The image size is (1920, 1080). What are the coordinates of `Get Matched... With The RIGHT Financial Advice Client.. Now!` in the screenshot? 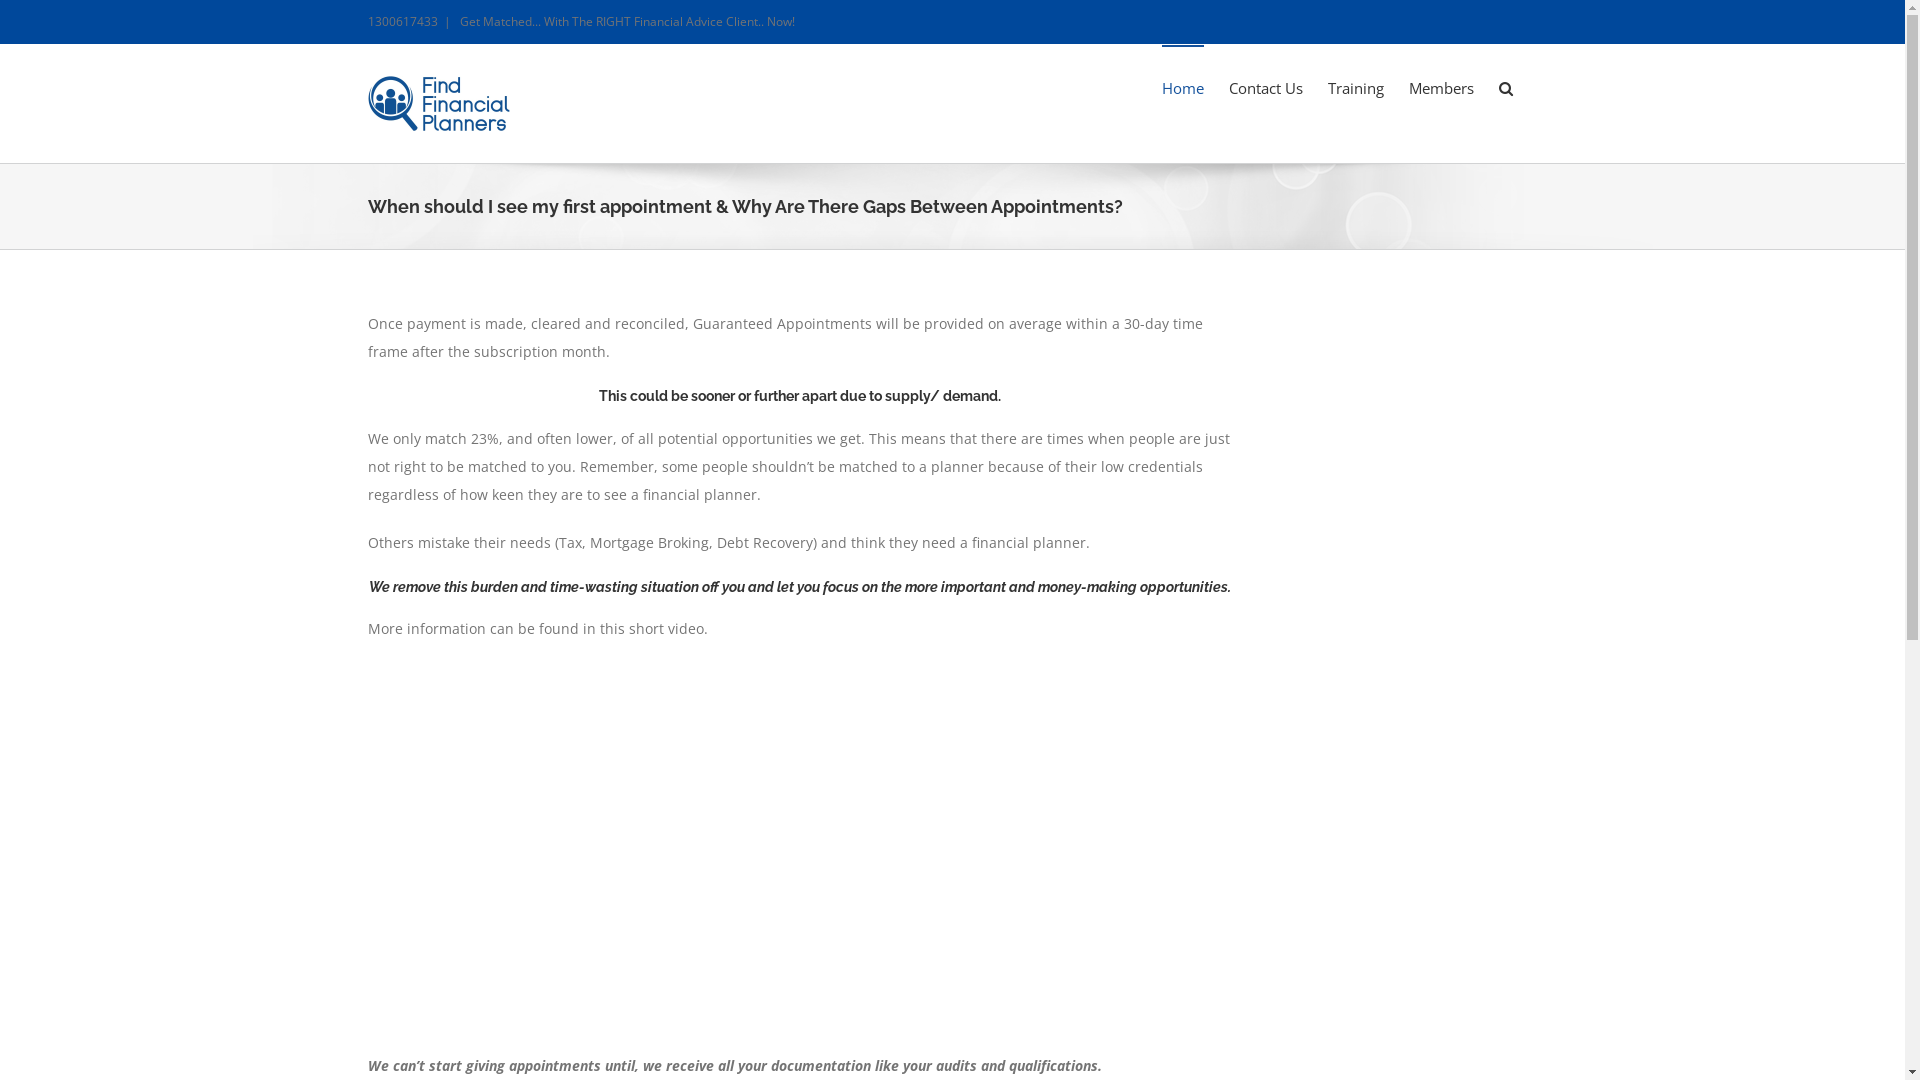 It's located at (628, 22).